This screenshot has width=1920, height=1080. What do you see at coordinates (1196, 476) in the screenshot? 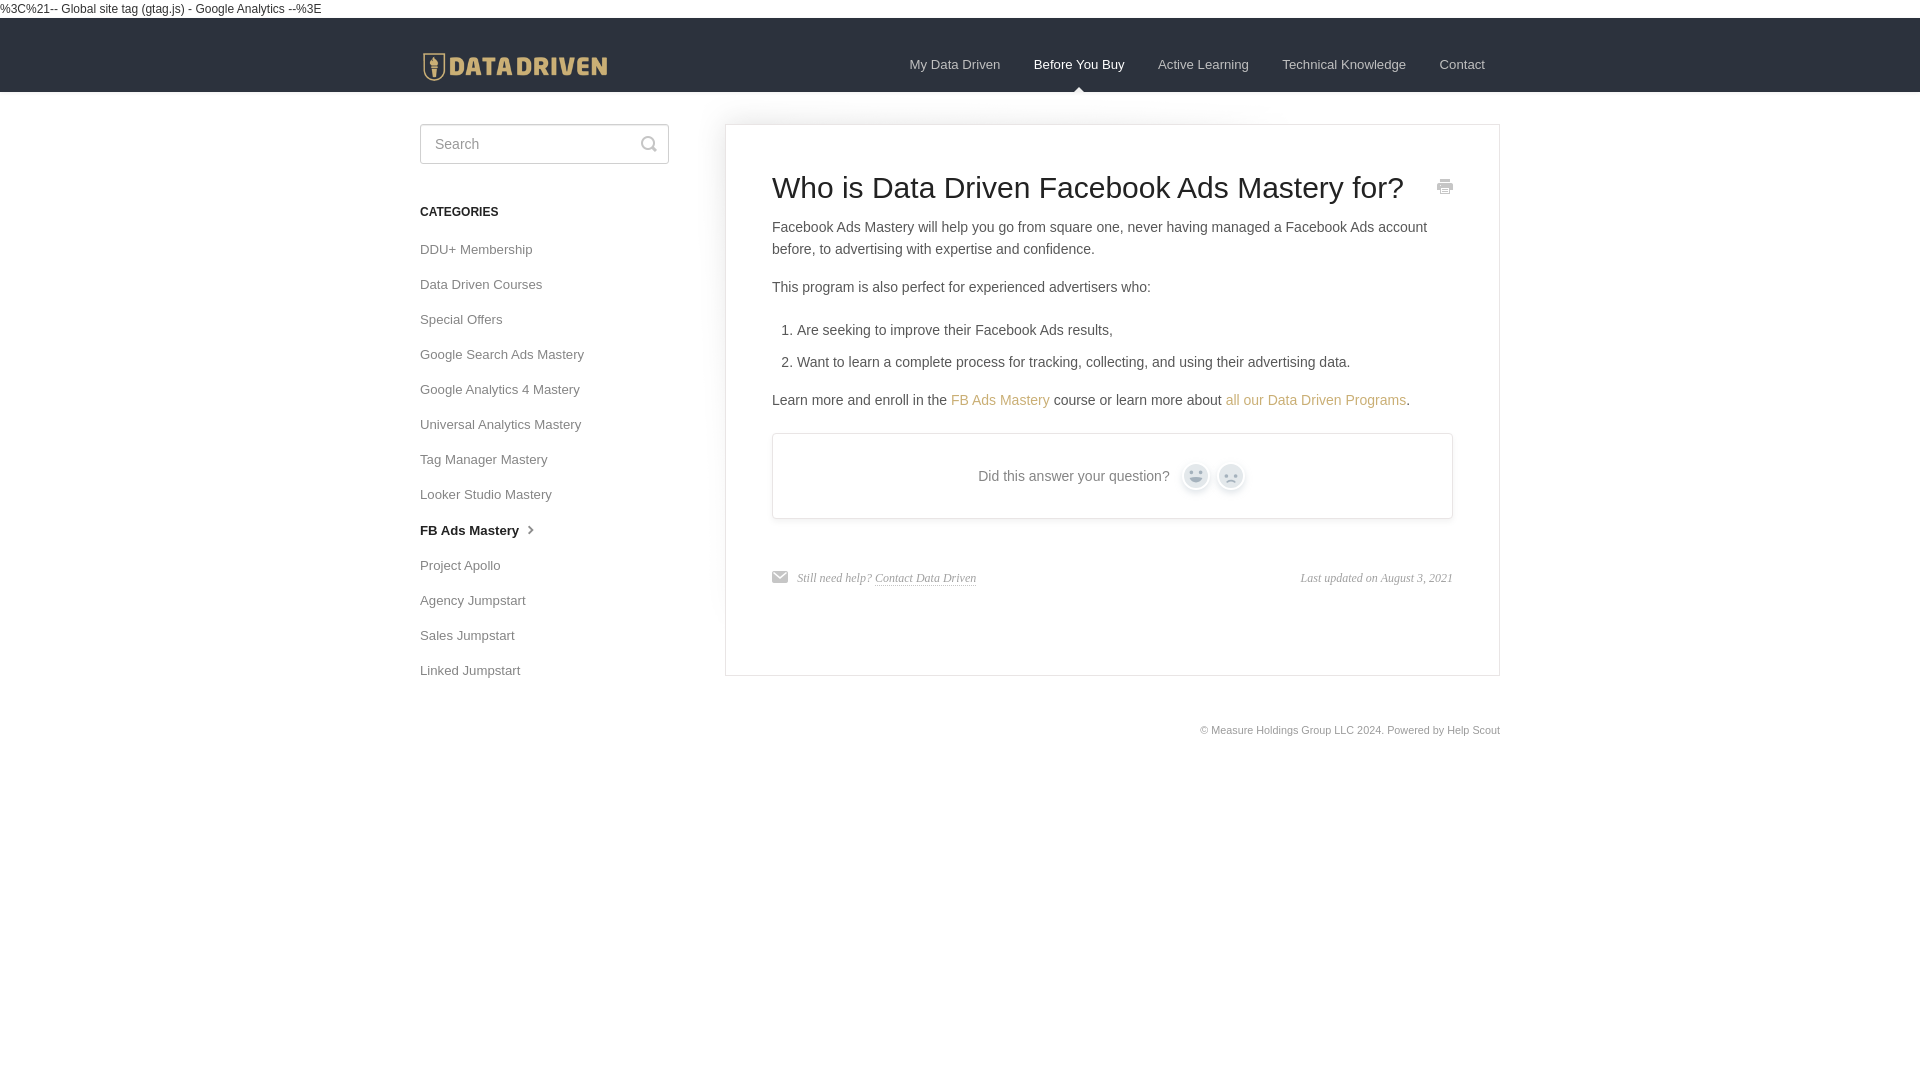
I see `Yes` at bounding box center [1196, 476].